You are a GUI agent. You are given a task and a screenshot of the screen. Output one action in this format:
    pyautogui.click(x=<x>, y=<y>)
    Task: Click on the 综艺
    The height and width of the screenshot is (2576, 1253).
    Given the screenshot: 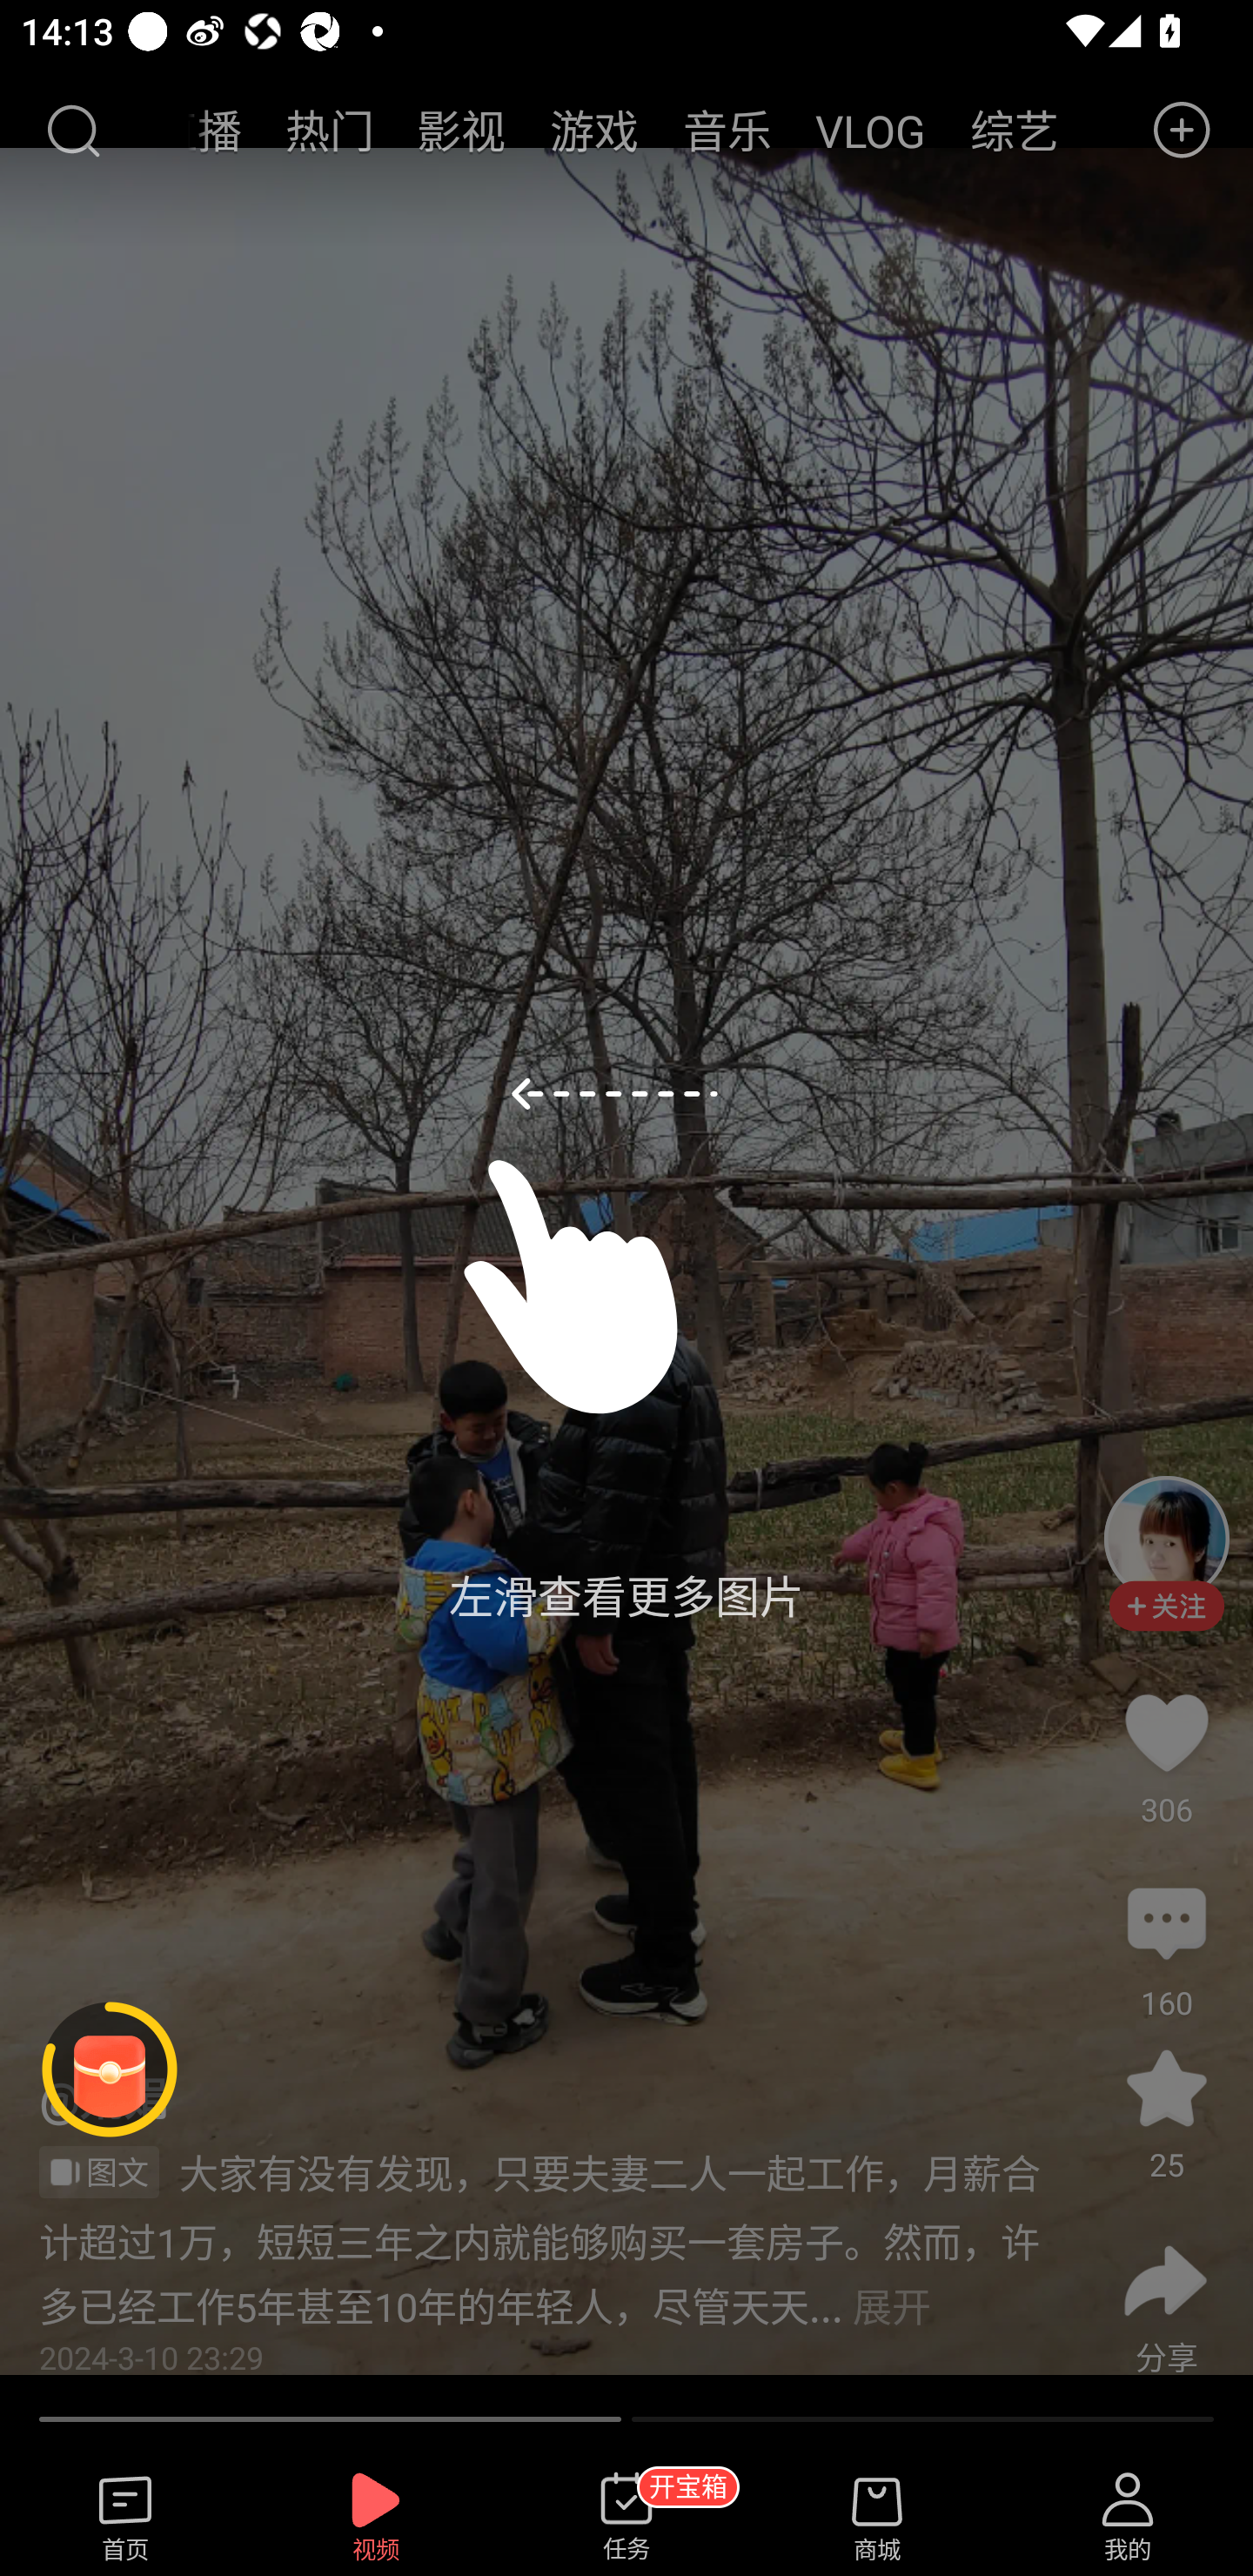 What is the action you would take?
    pyautogui.click(x=1013, y=130)
    